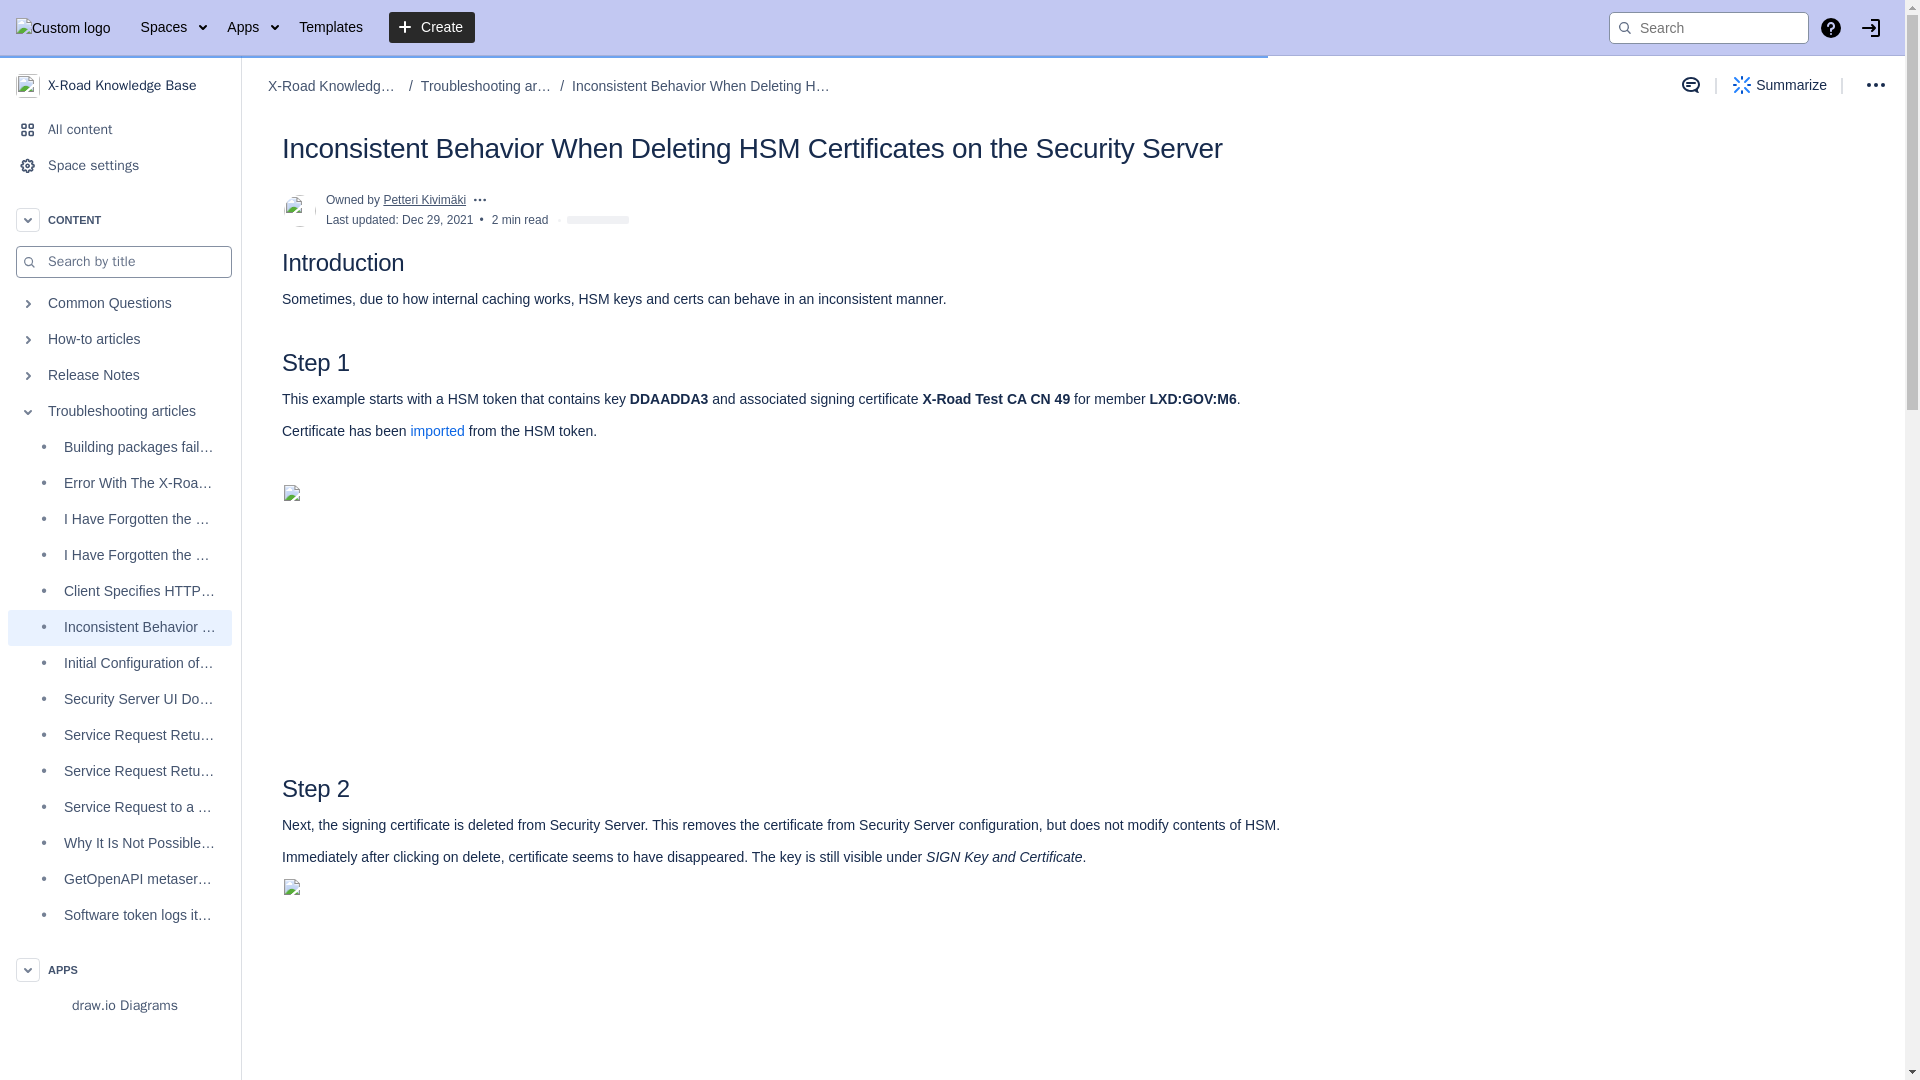 The image size is (1920, 1080). I want to click on X-Road Knowledge Base, so click(120, 85).